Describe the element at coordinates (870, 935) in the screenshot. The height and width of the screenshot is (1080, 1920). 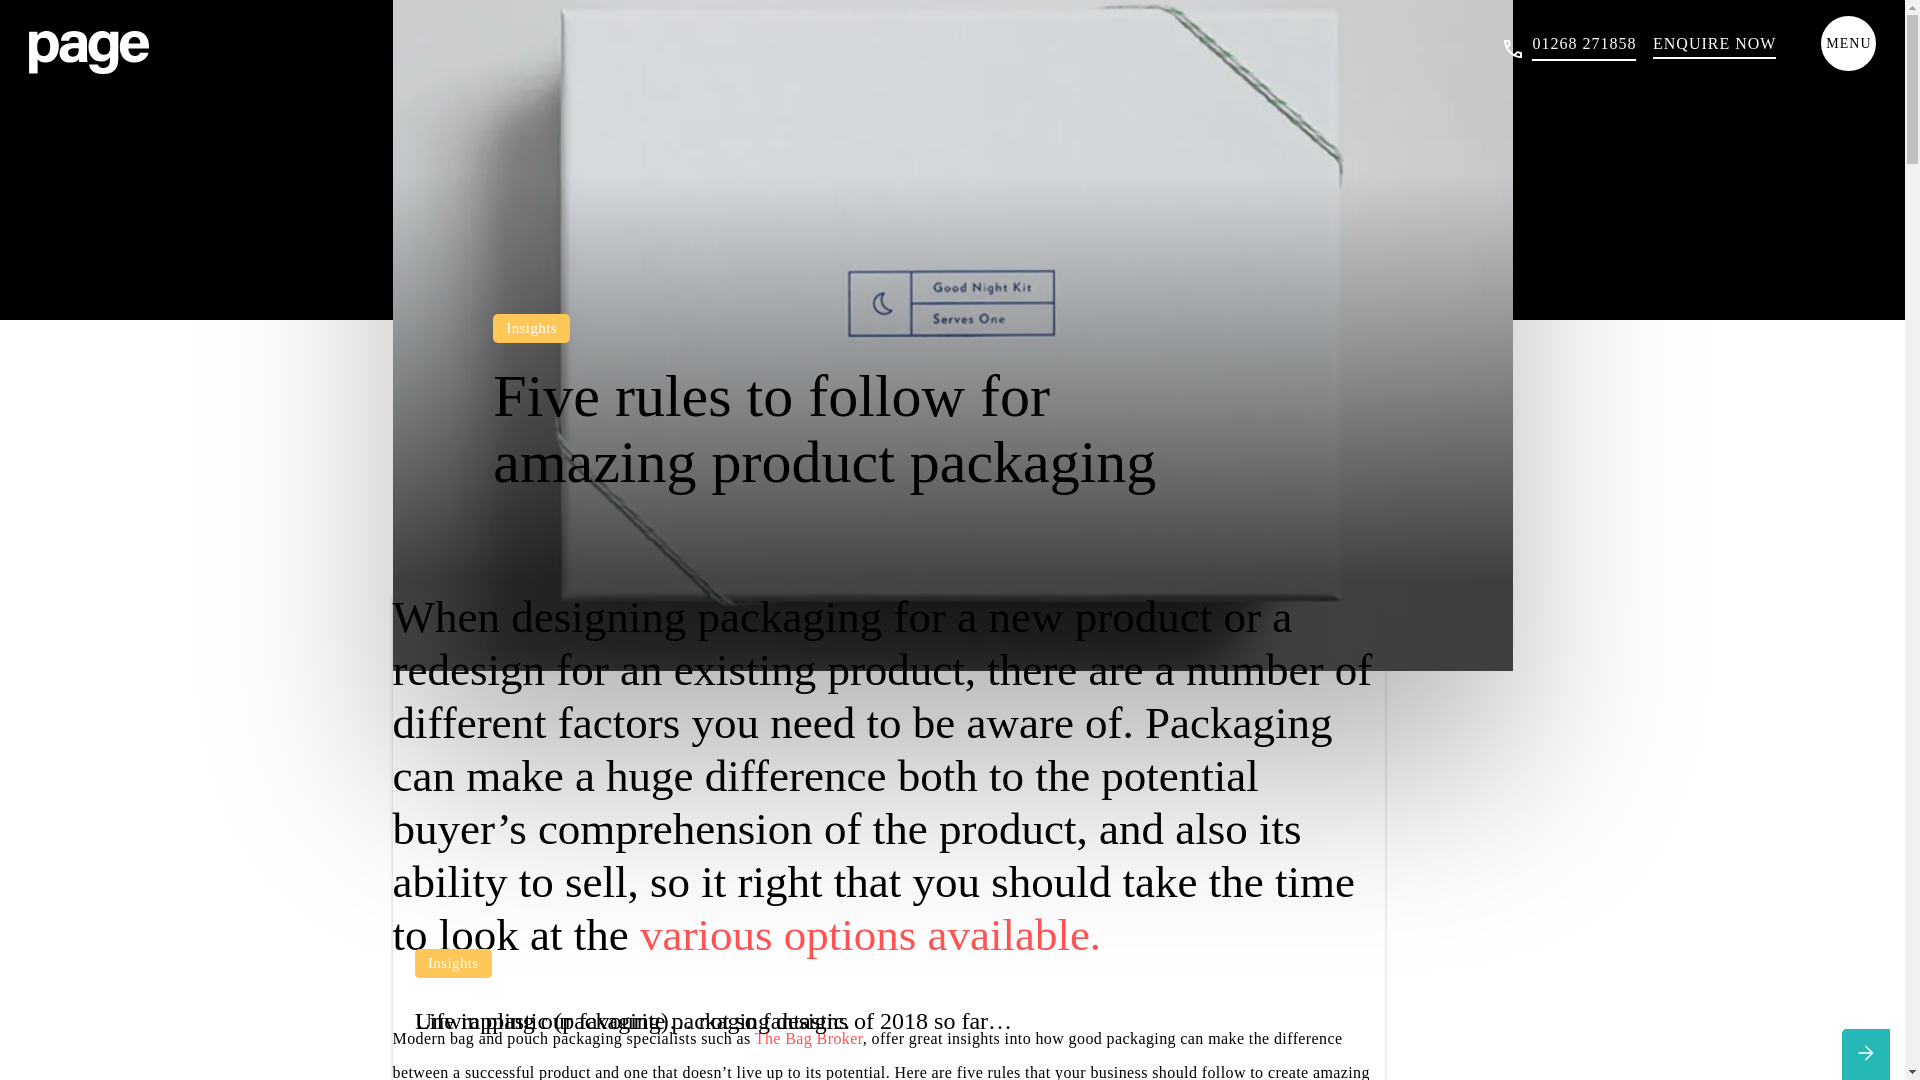
I see `various options available.` at that location.